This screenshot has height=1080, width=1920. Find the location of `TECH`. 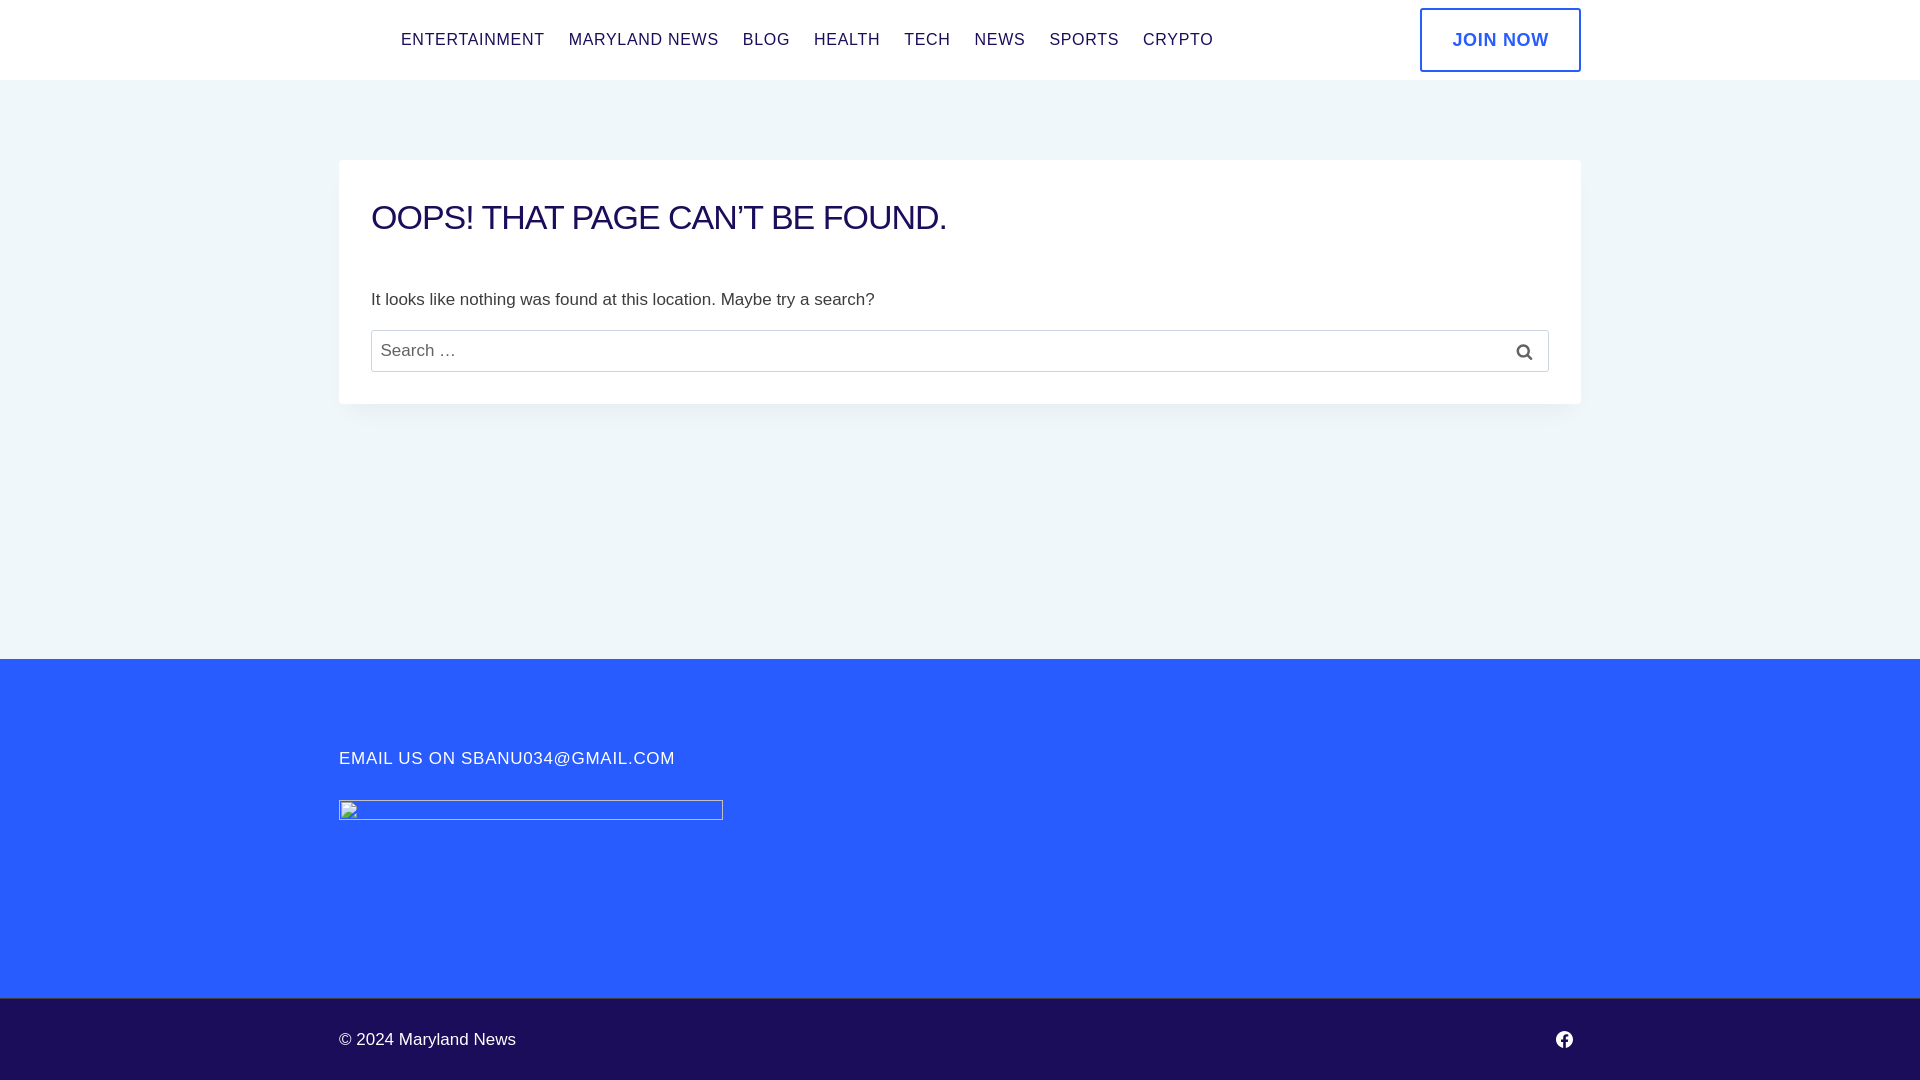

TECH is located at coordinates (926, 40).